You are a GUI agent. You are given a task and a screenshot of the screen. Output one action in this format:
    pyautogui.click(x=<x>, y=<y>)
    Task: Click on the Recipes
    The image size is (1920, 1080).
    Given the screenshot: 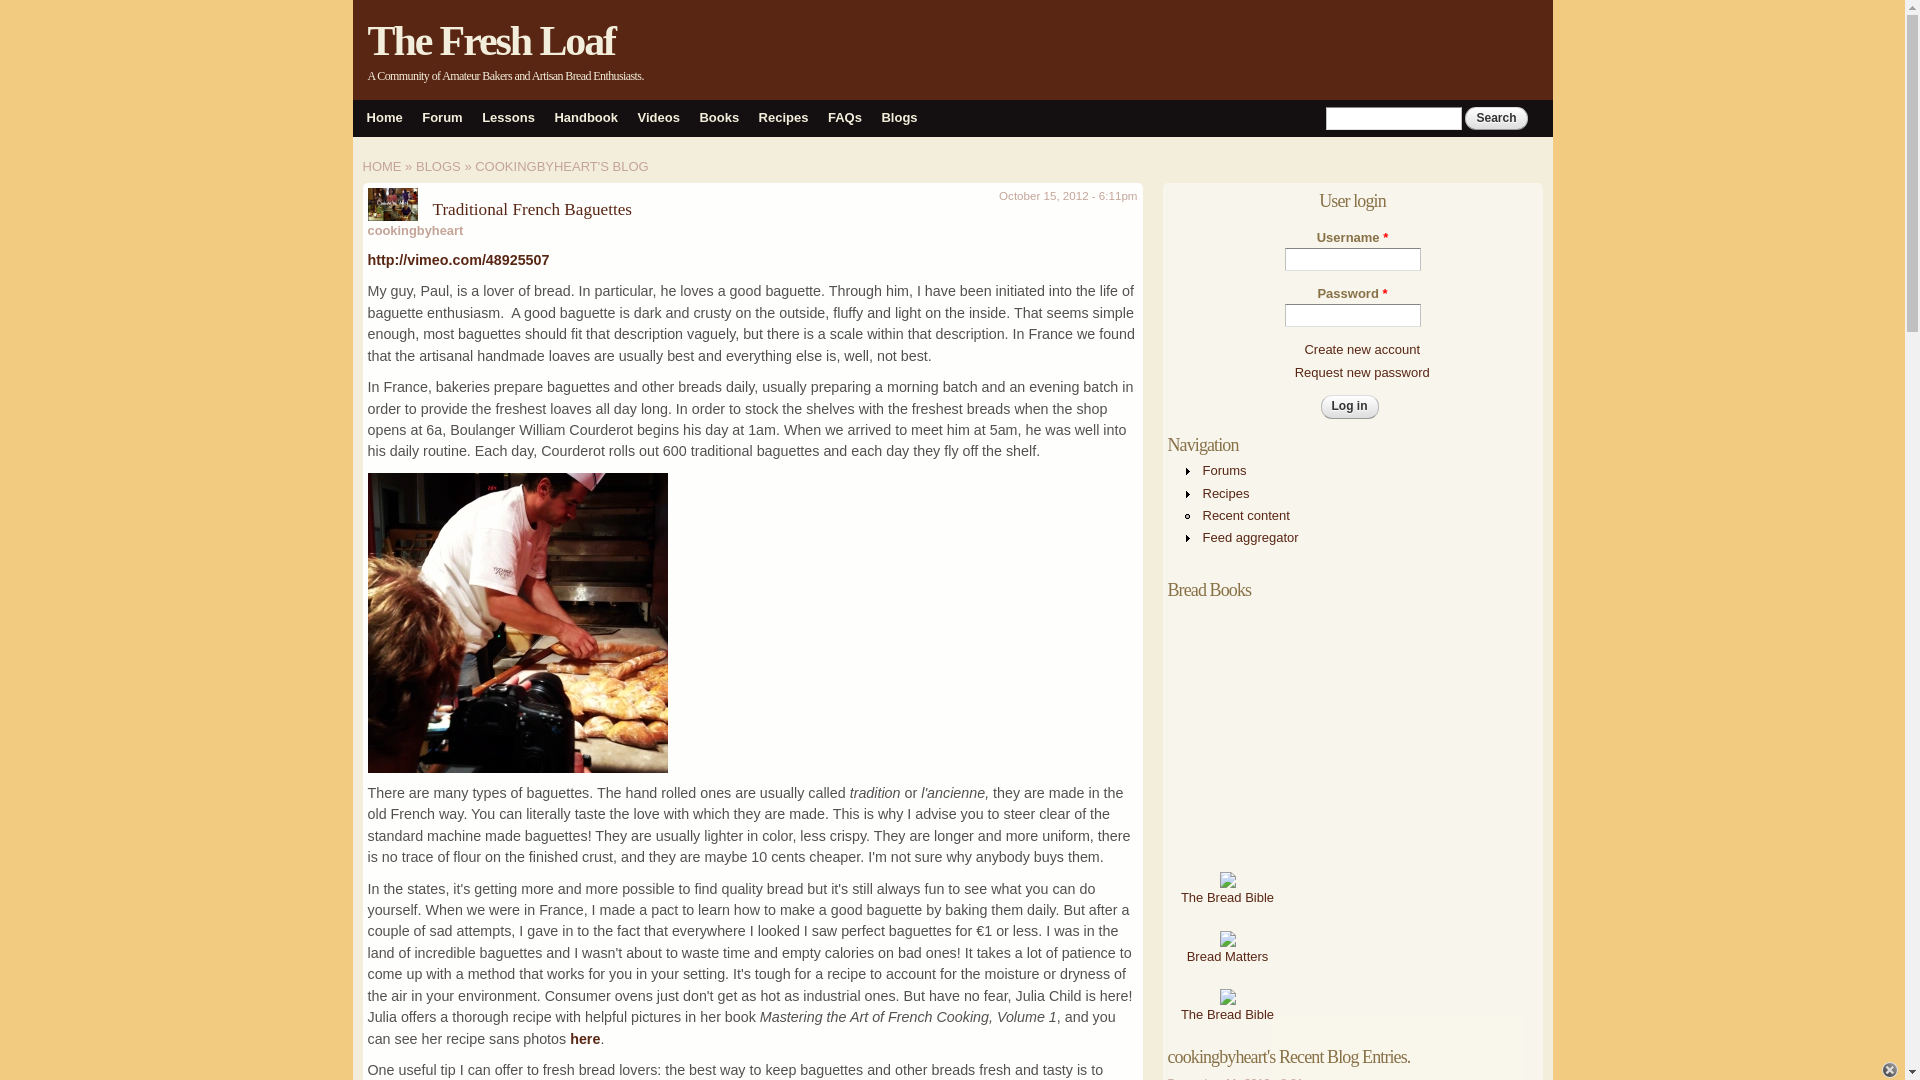 What is the action you would take?
    pyautogui.click(x=783, y=118)
    